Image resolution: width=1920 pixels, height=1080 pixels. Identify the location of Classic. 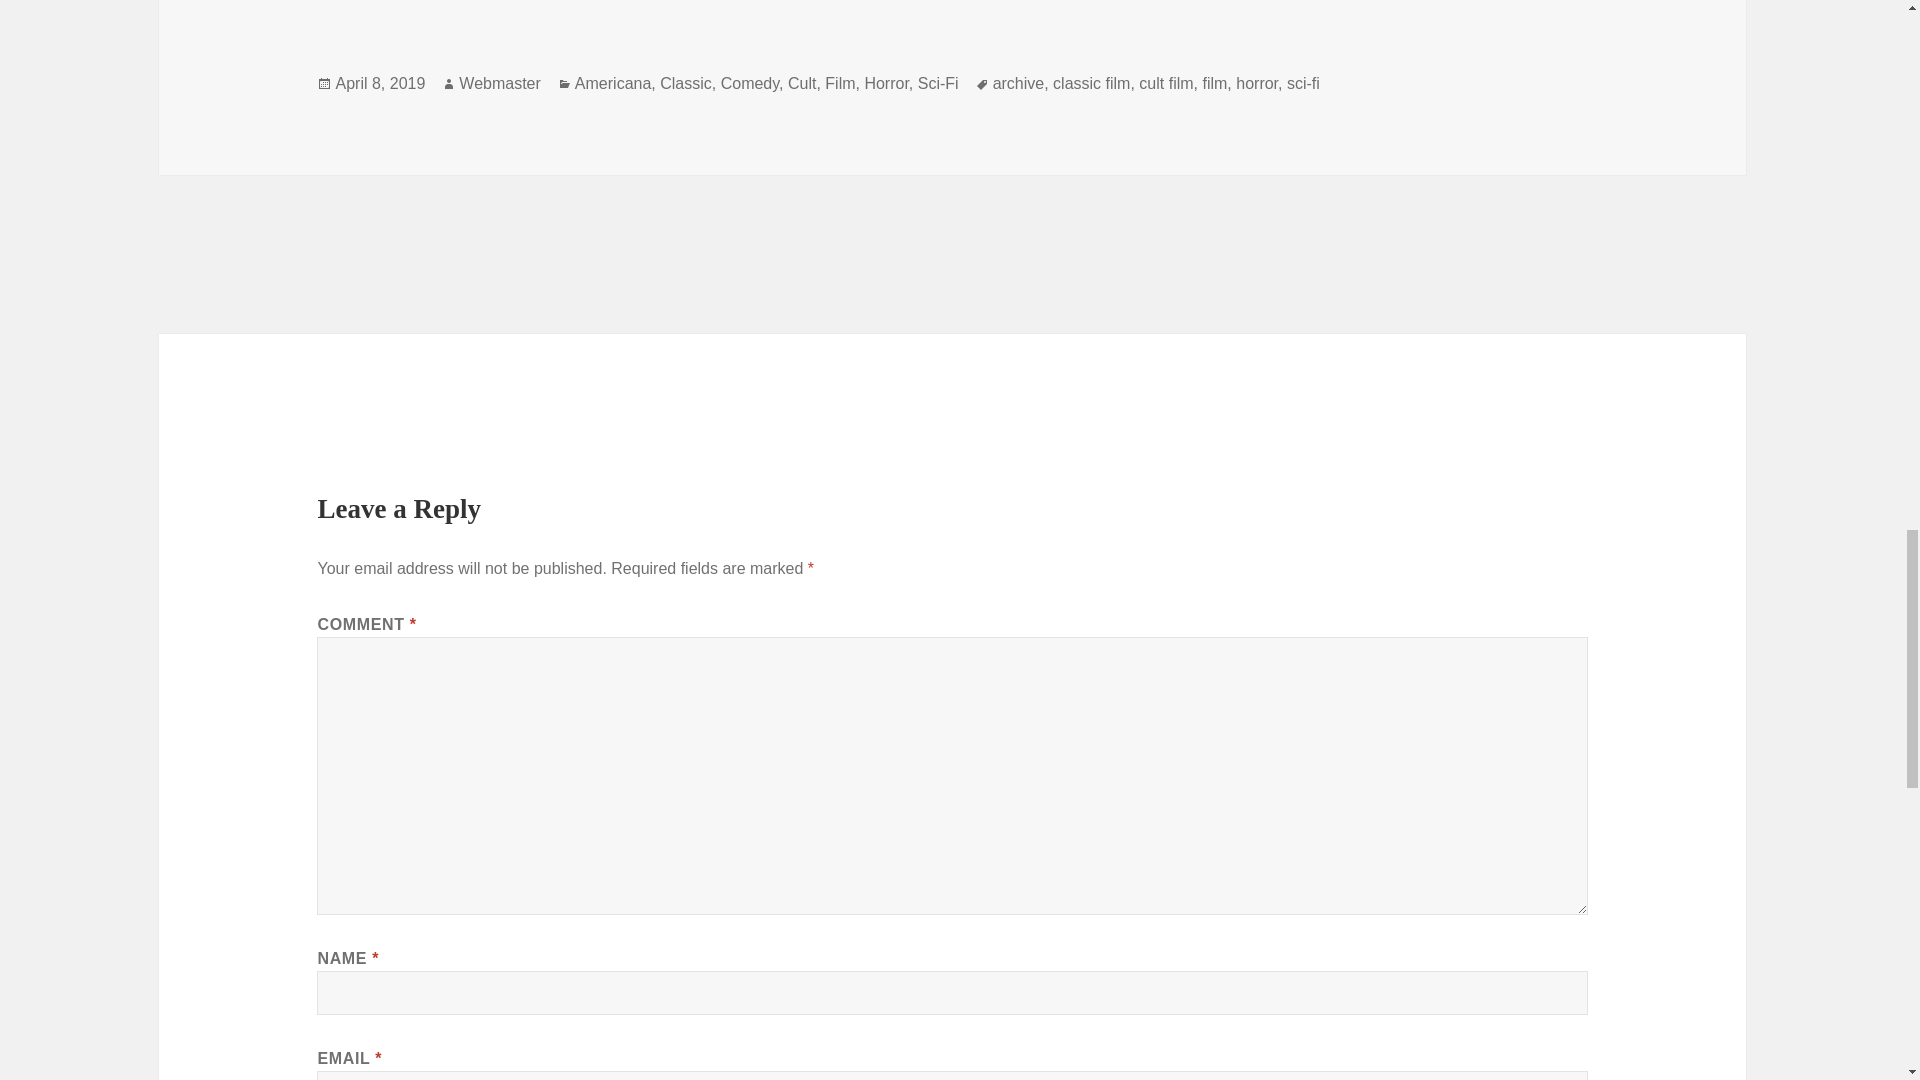
(686, 83).